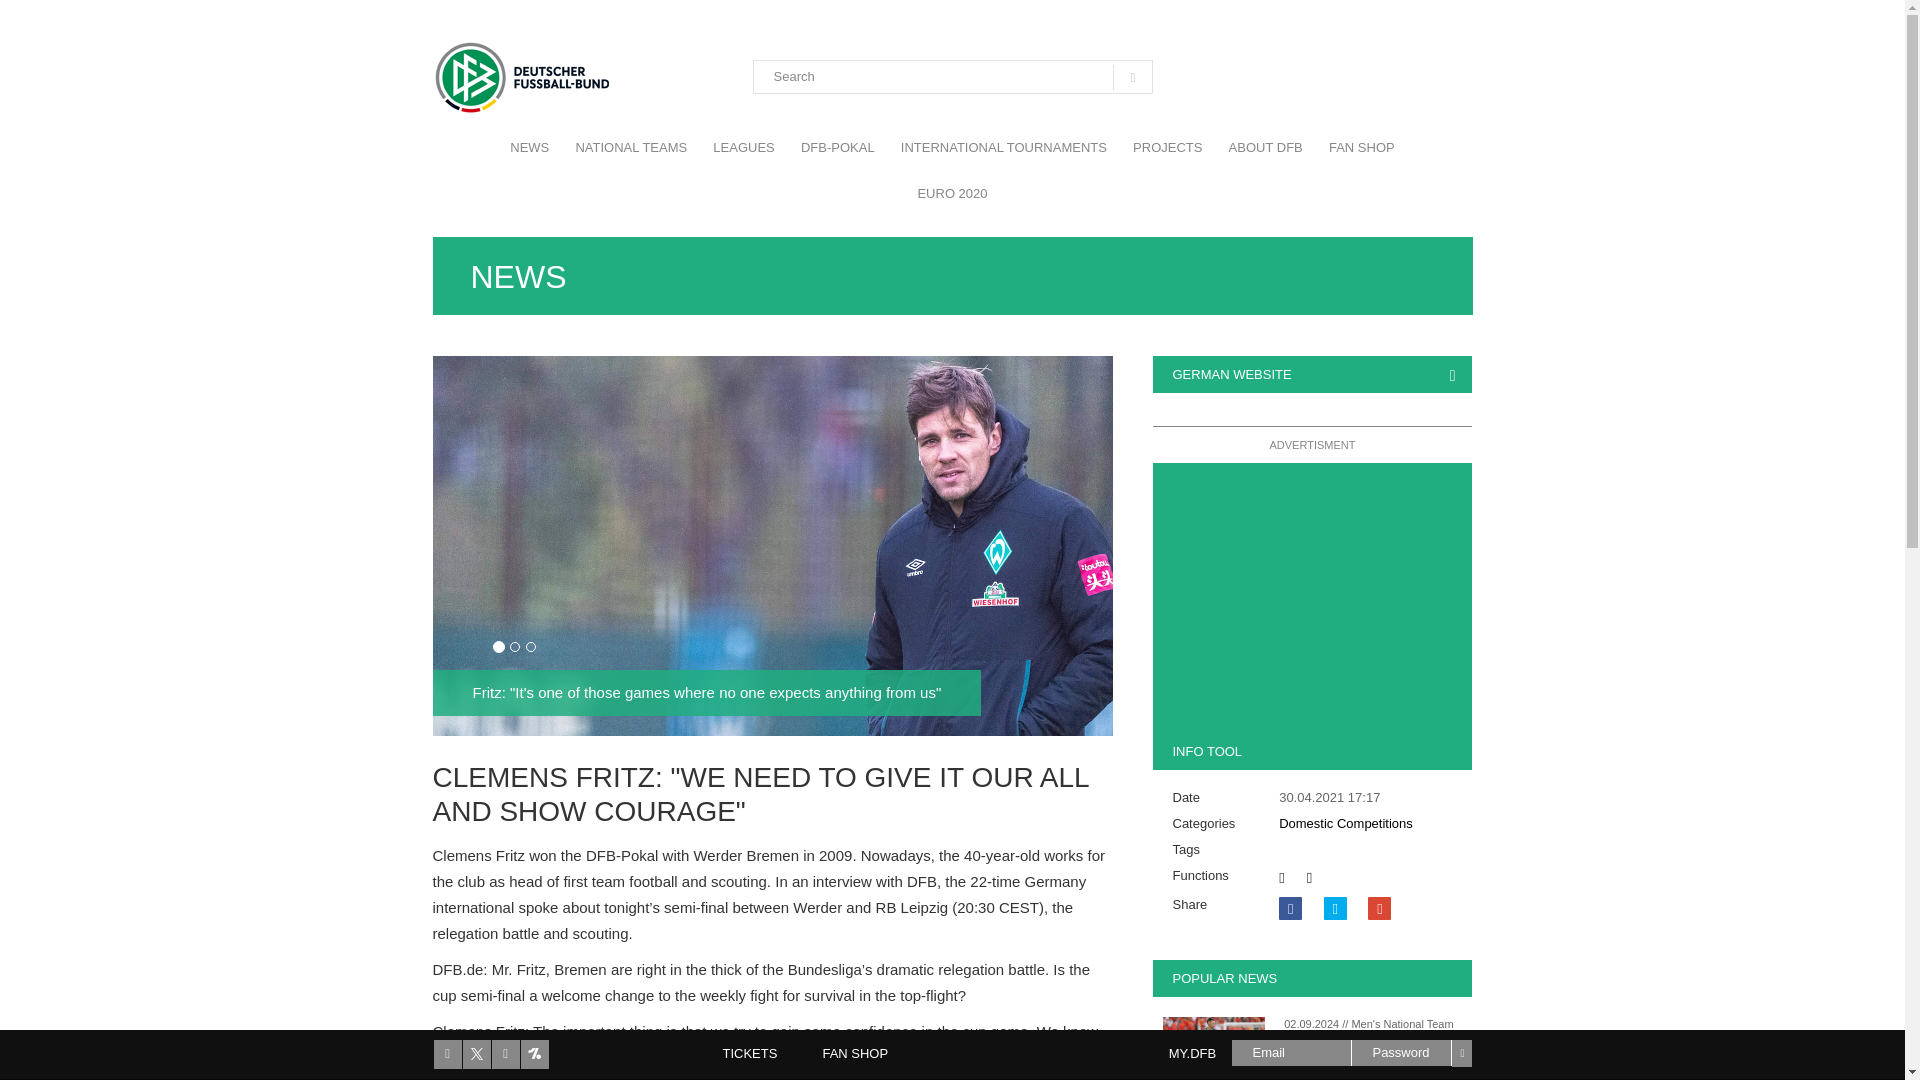 This screenshot has width=1920, height=1080. What do you see at coordinates (1265, 148) in the screenshot?
I see `ABOUT DFB` at bounding box center [1265, 148].